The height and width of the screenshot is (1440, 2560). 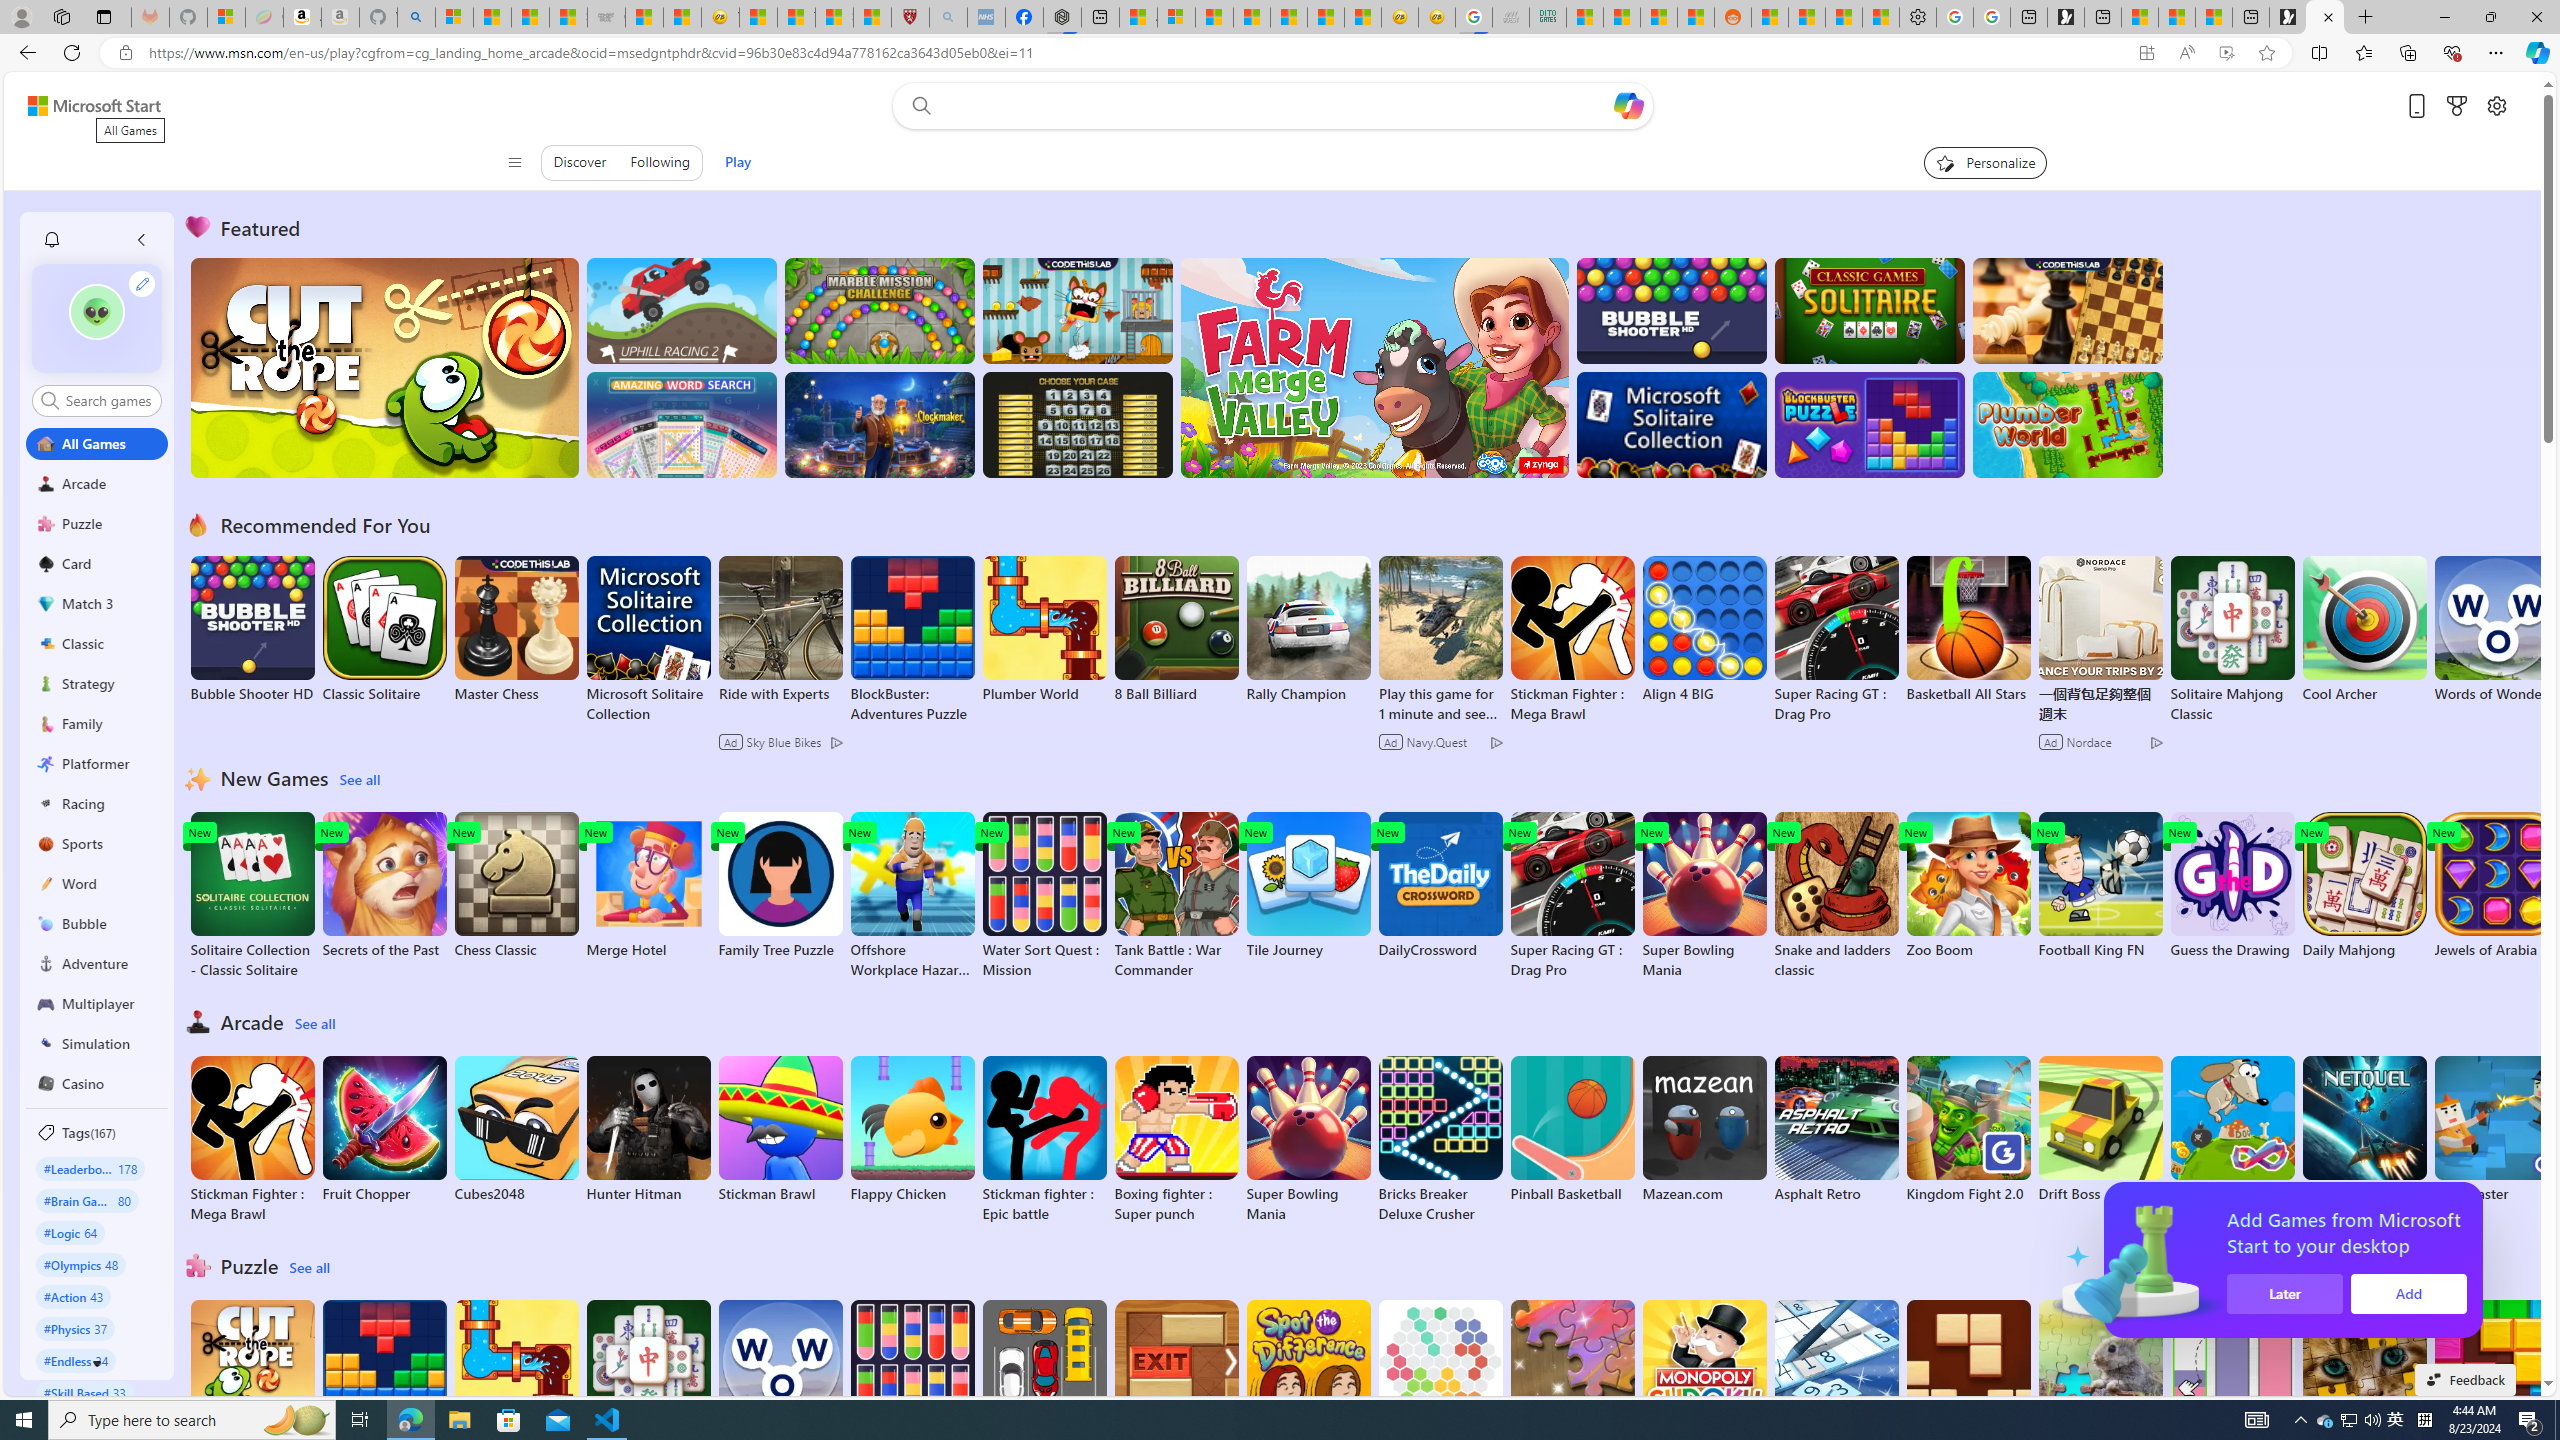 I want to click on #Physics 37, so click(x=75, y=1328).